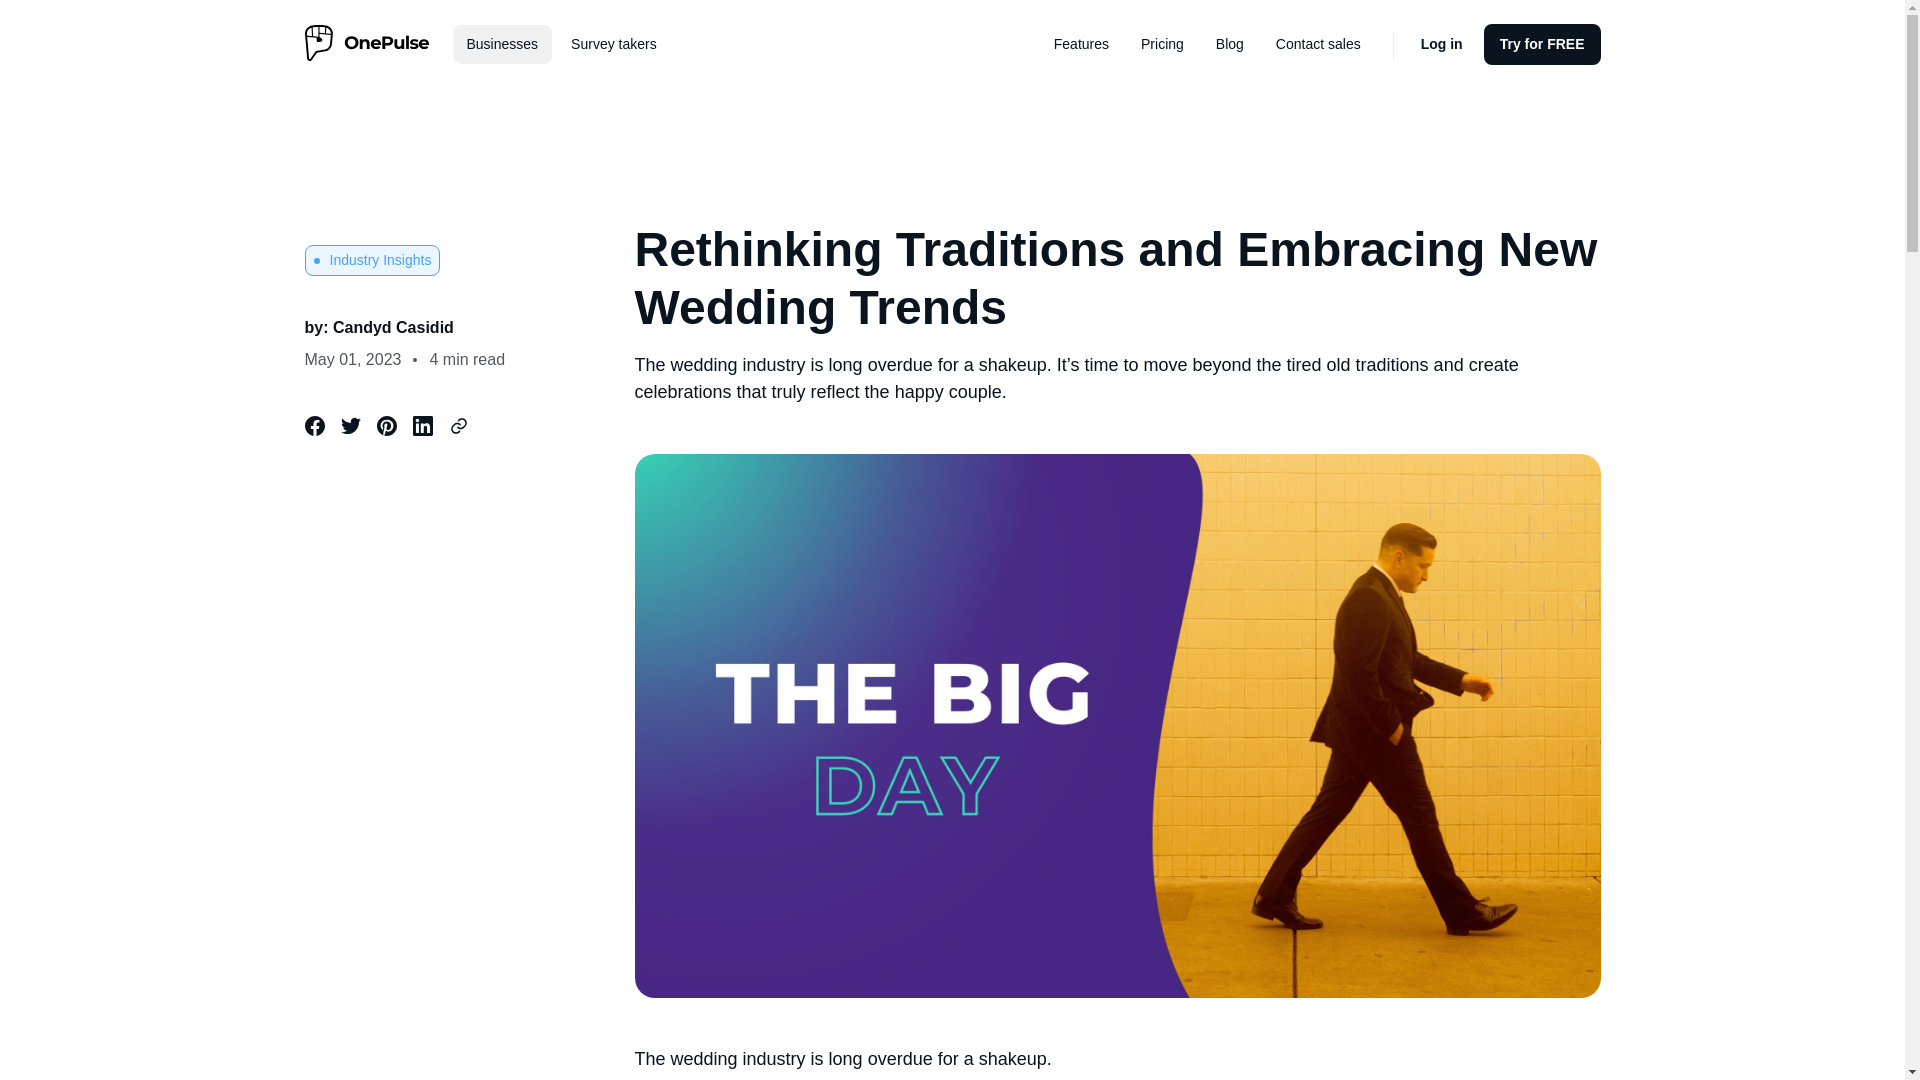  What do you see at coordinates (1318, 44) in the screenshot?
I see `Contact sales` at bounding box center [1318, 44].